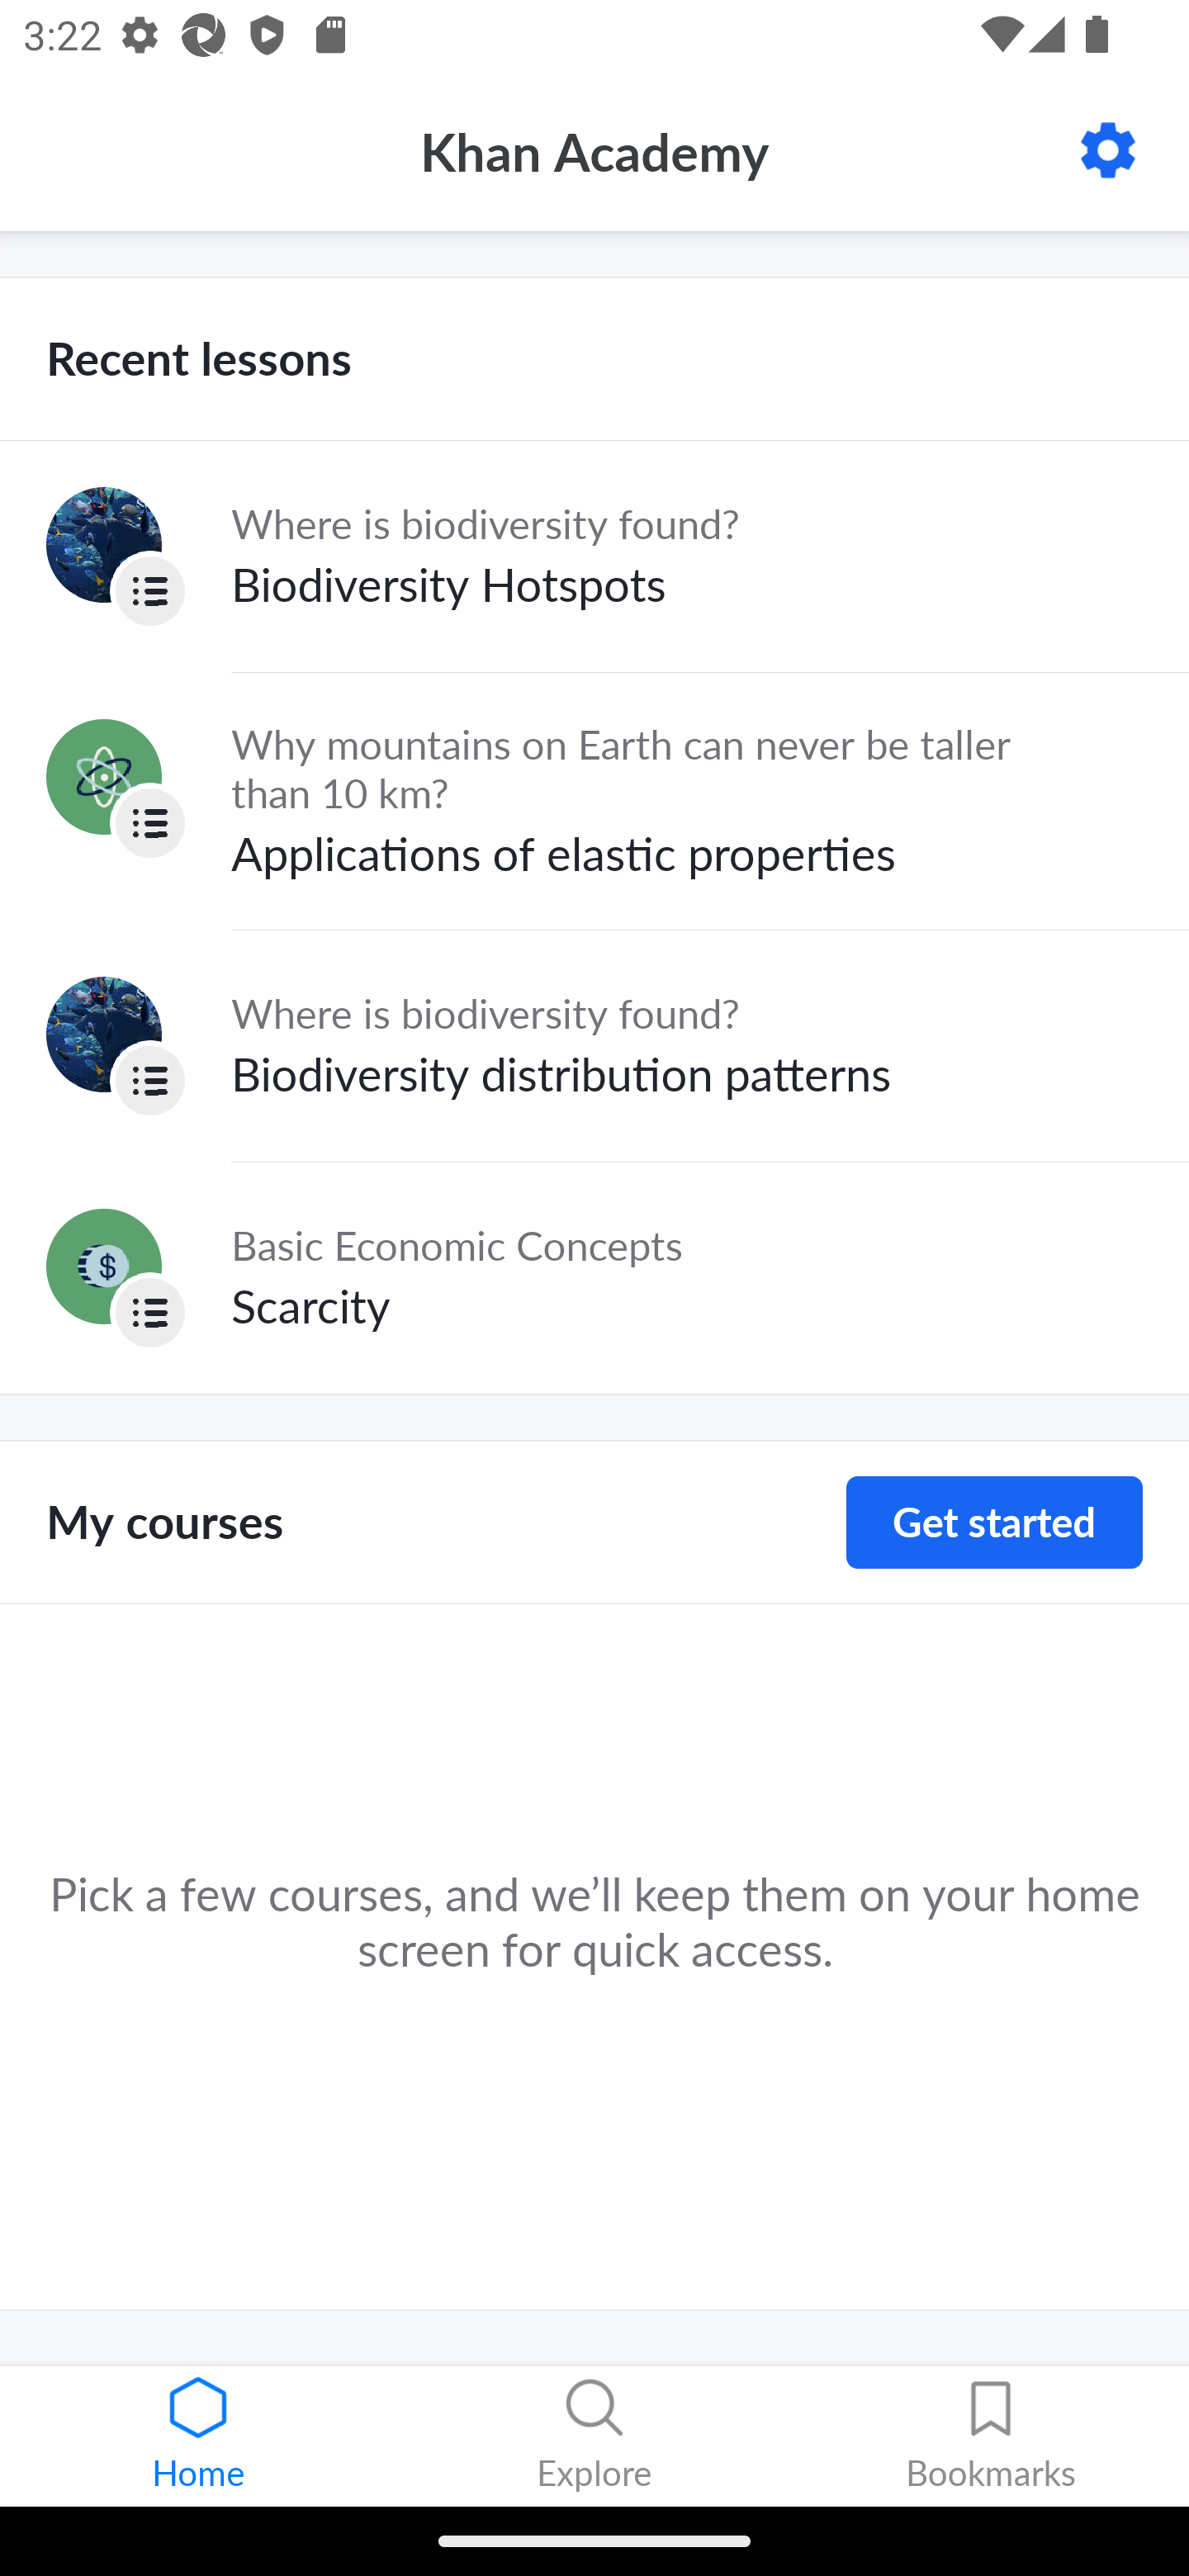 The height and width of the screenshot is (2576, 1189). I want to click on Lesson Basic Economic Concepts Scarcity, so click(594, 1277).